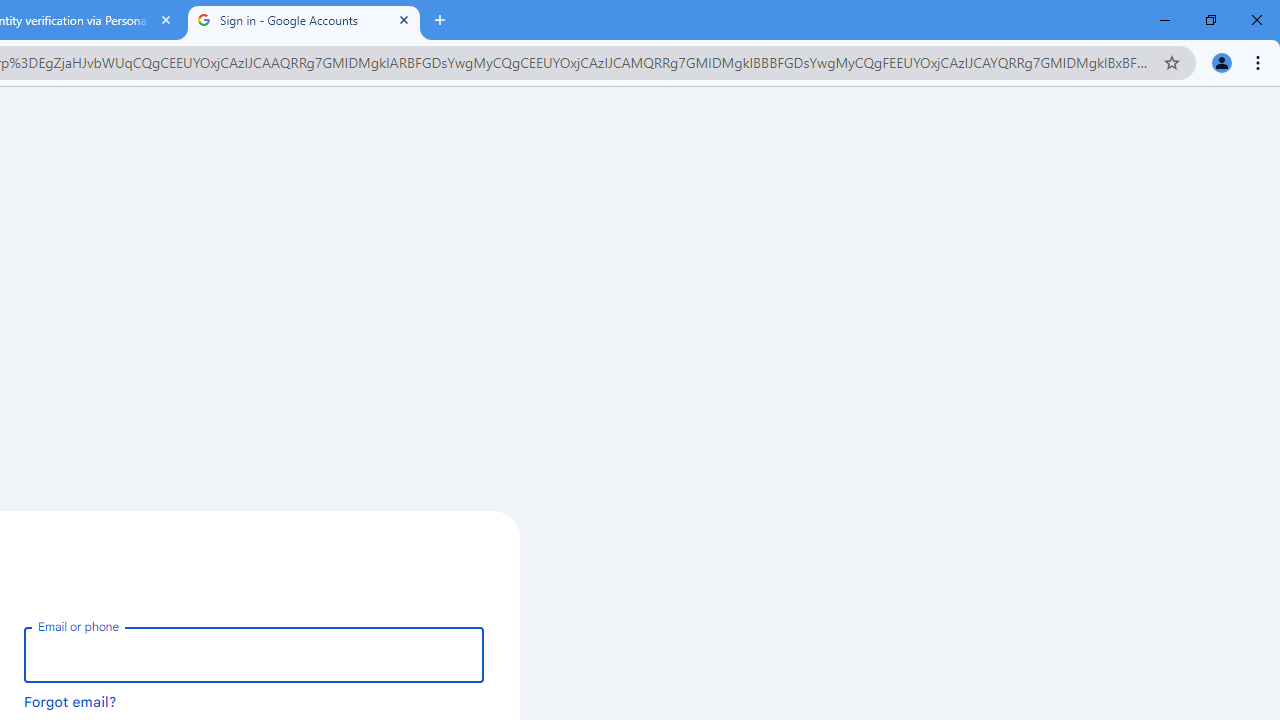 The image size is (1280, 720). Describe the element at coordinates (254, 654) in the screenshot. I see `Email or phone` at that location.